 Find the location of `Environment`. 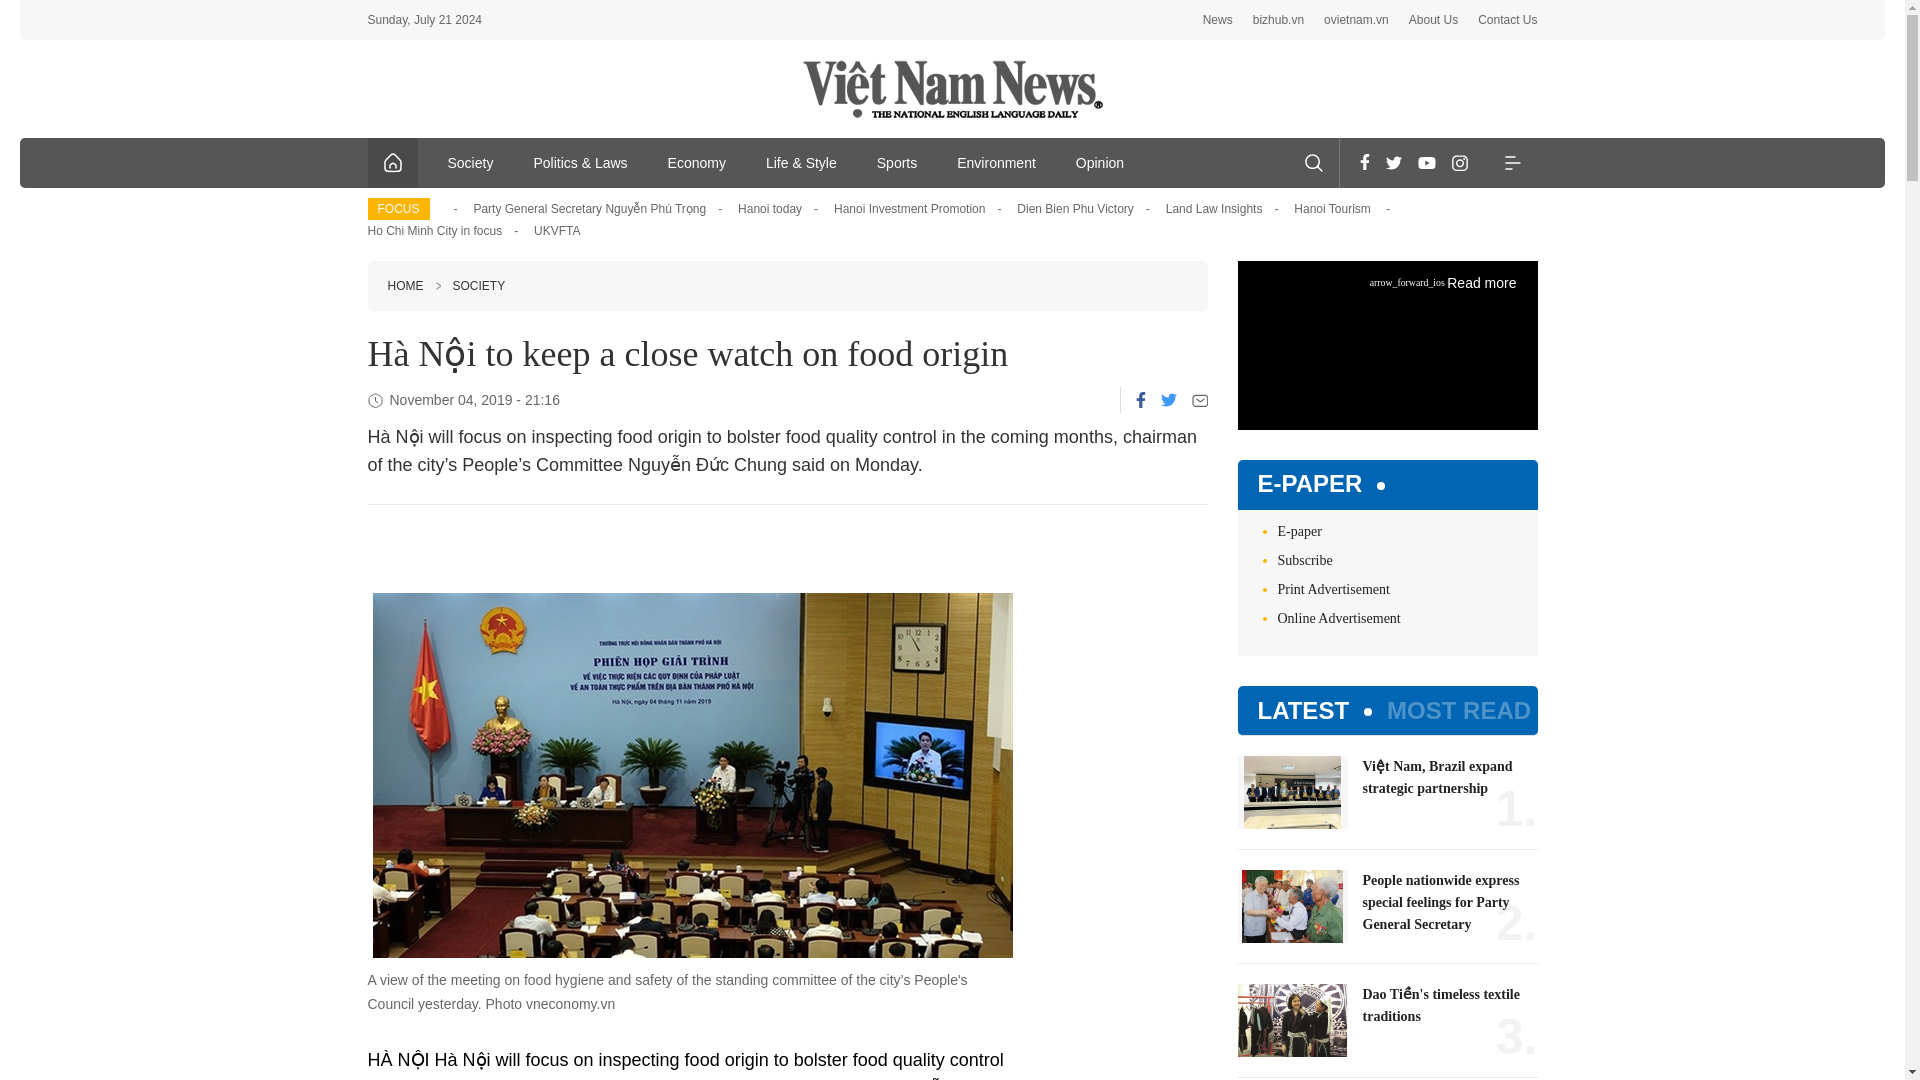

Environment is located at coordinates (996, 162).